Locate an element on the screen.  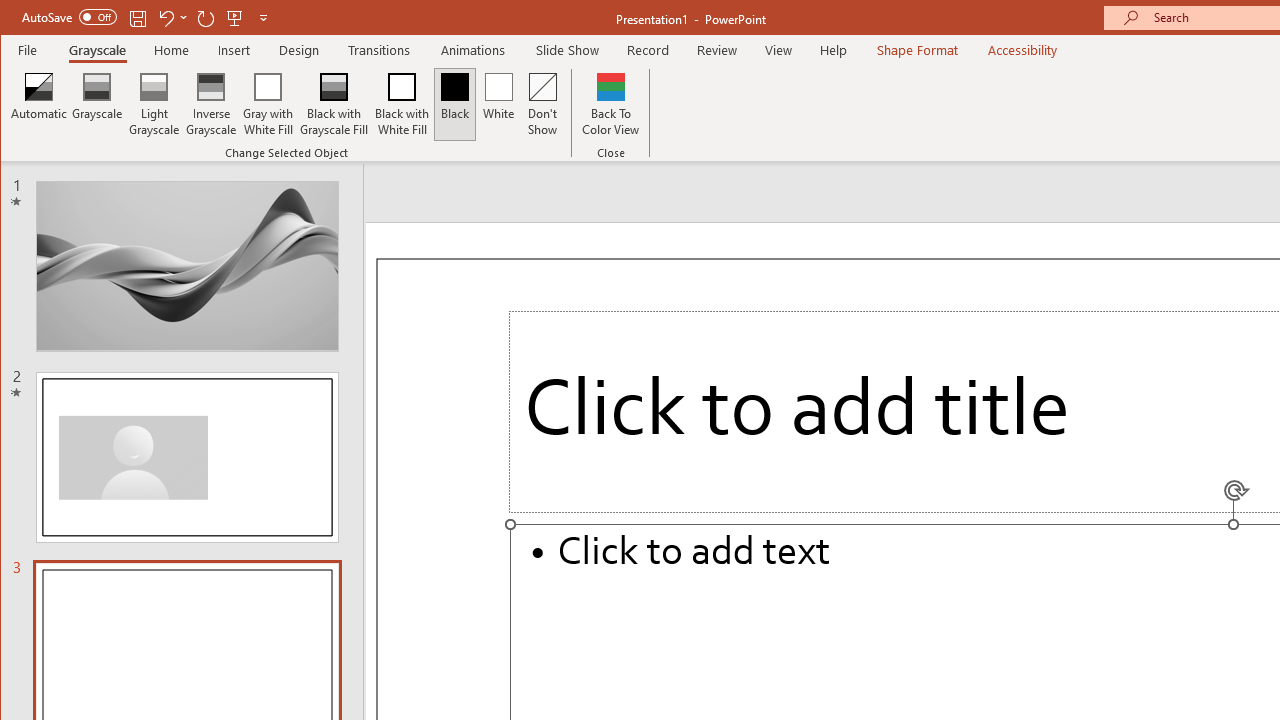
Back To Color View is located at coordinates (610, 104).